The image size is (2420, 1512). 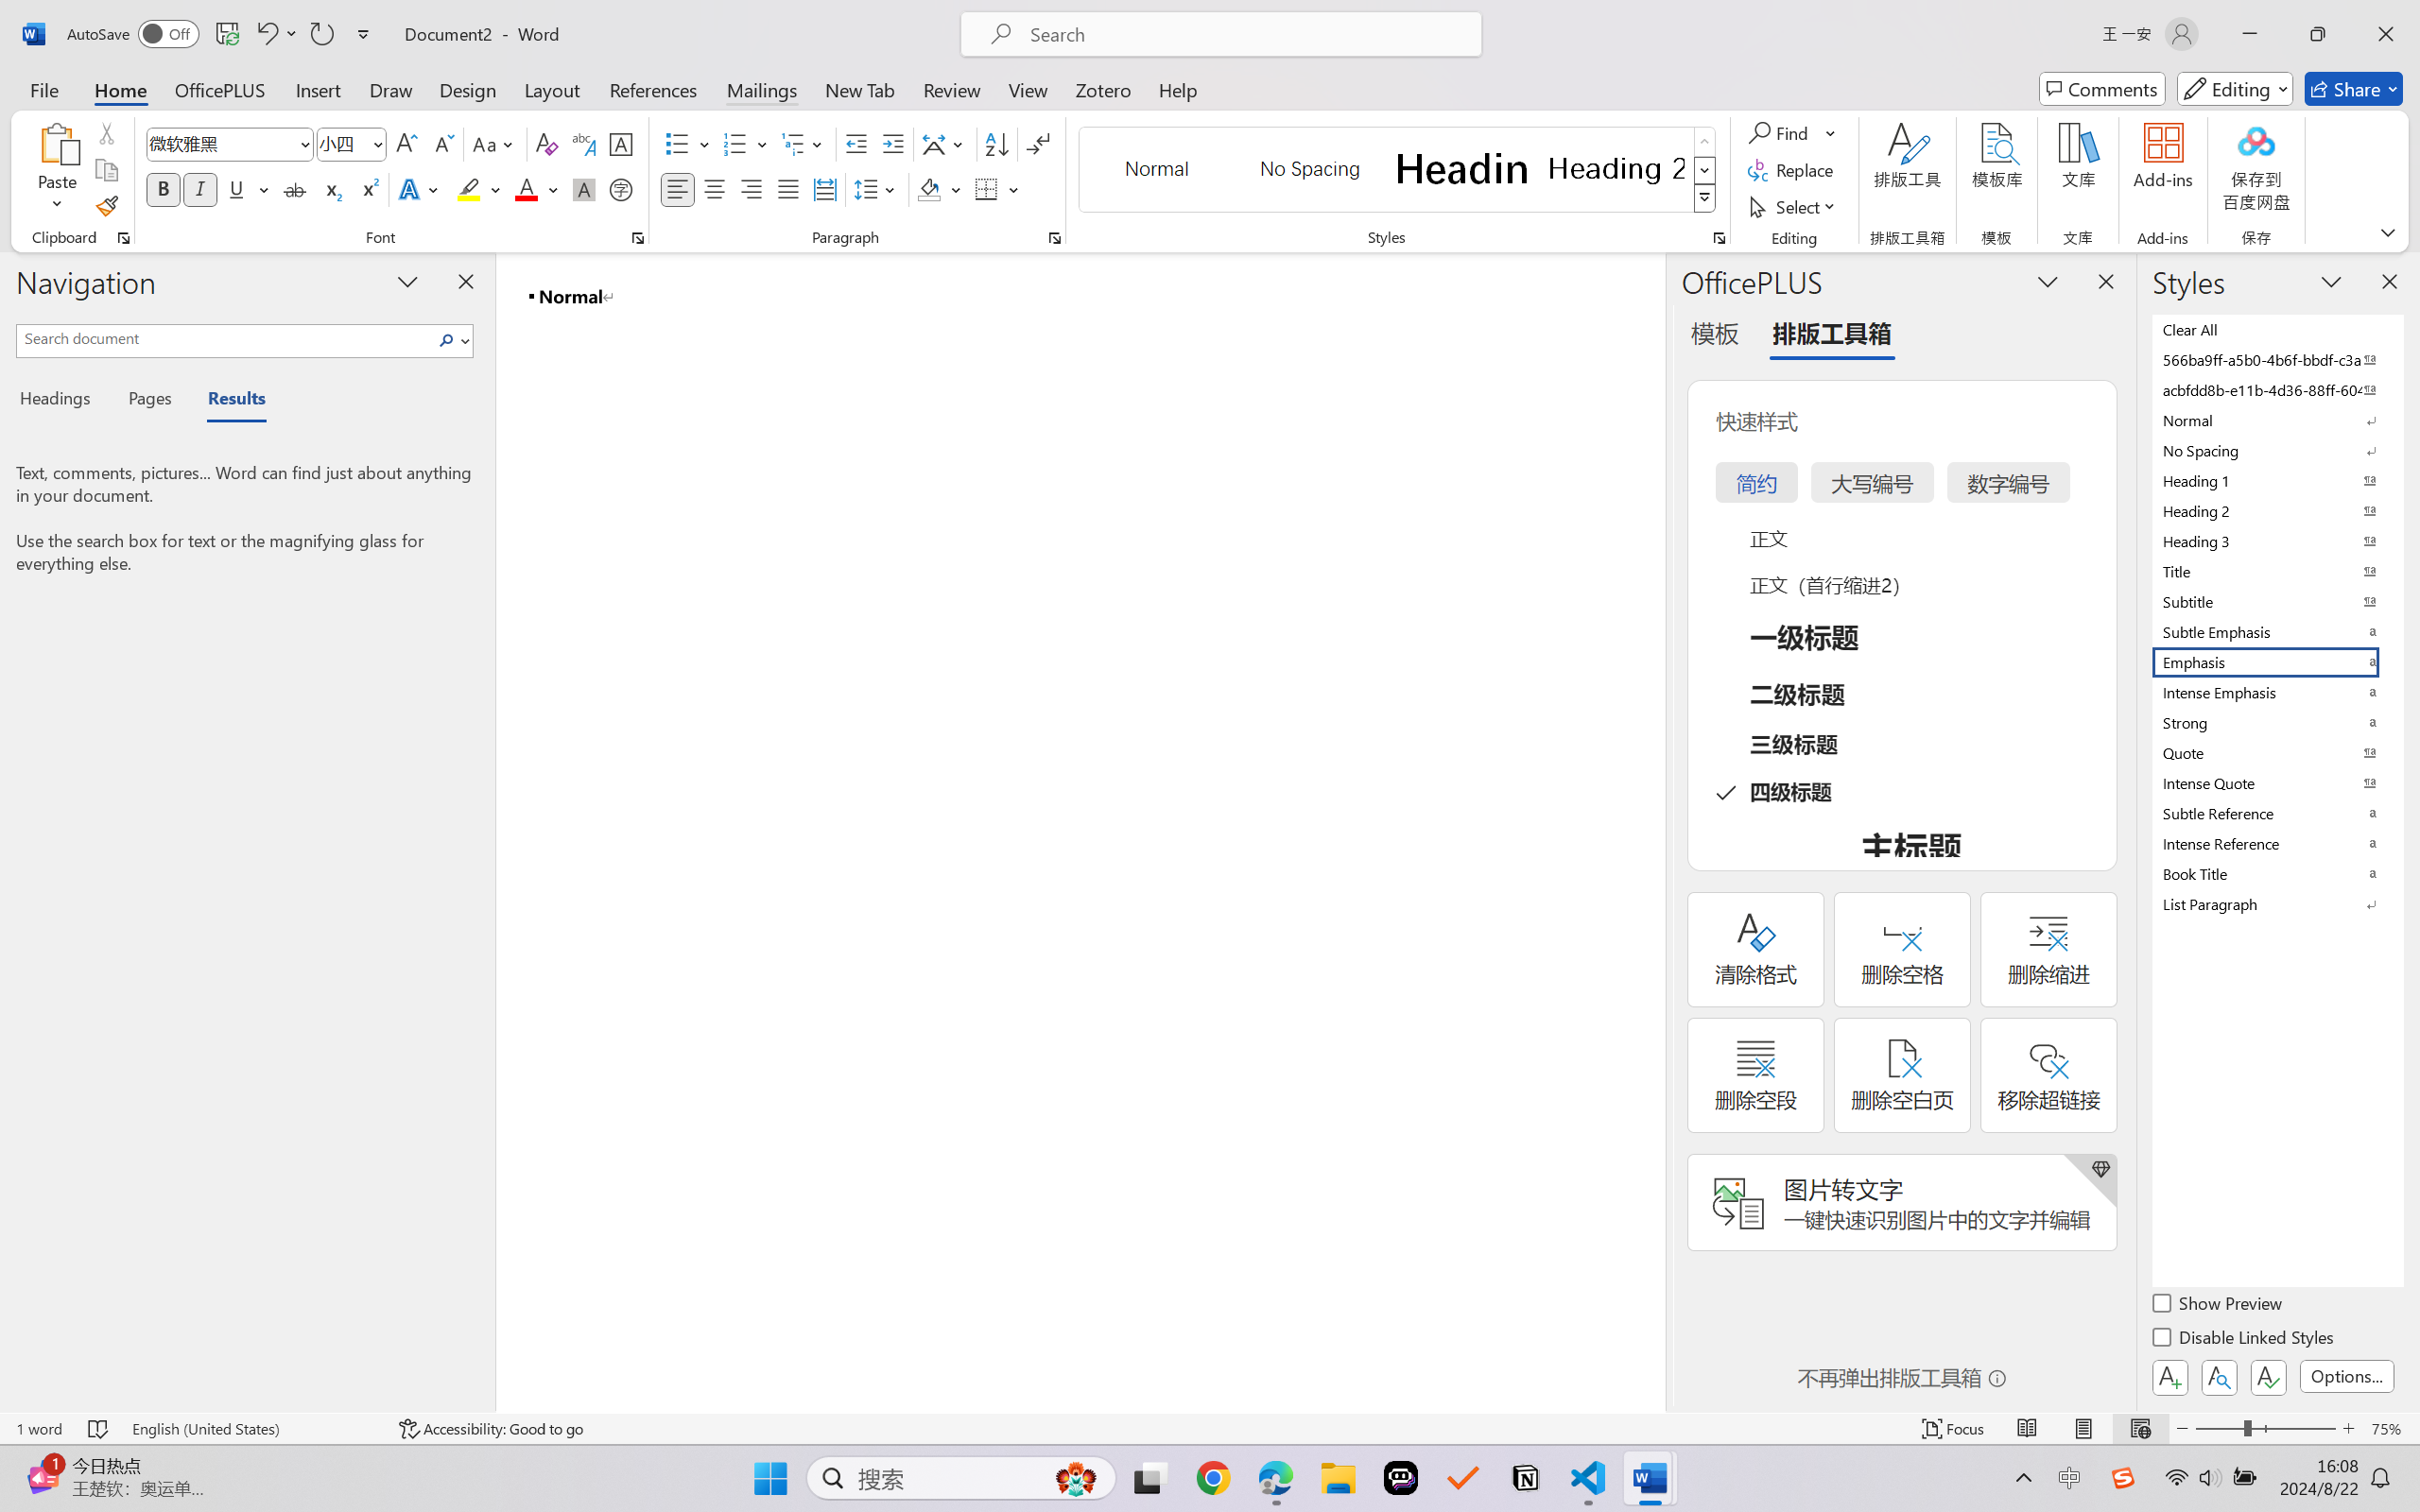 I want to click on Asian Layout, so click(x=945, y=144).